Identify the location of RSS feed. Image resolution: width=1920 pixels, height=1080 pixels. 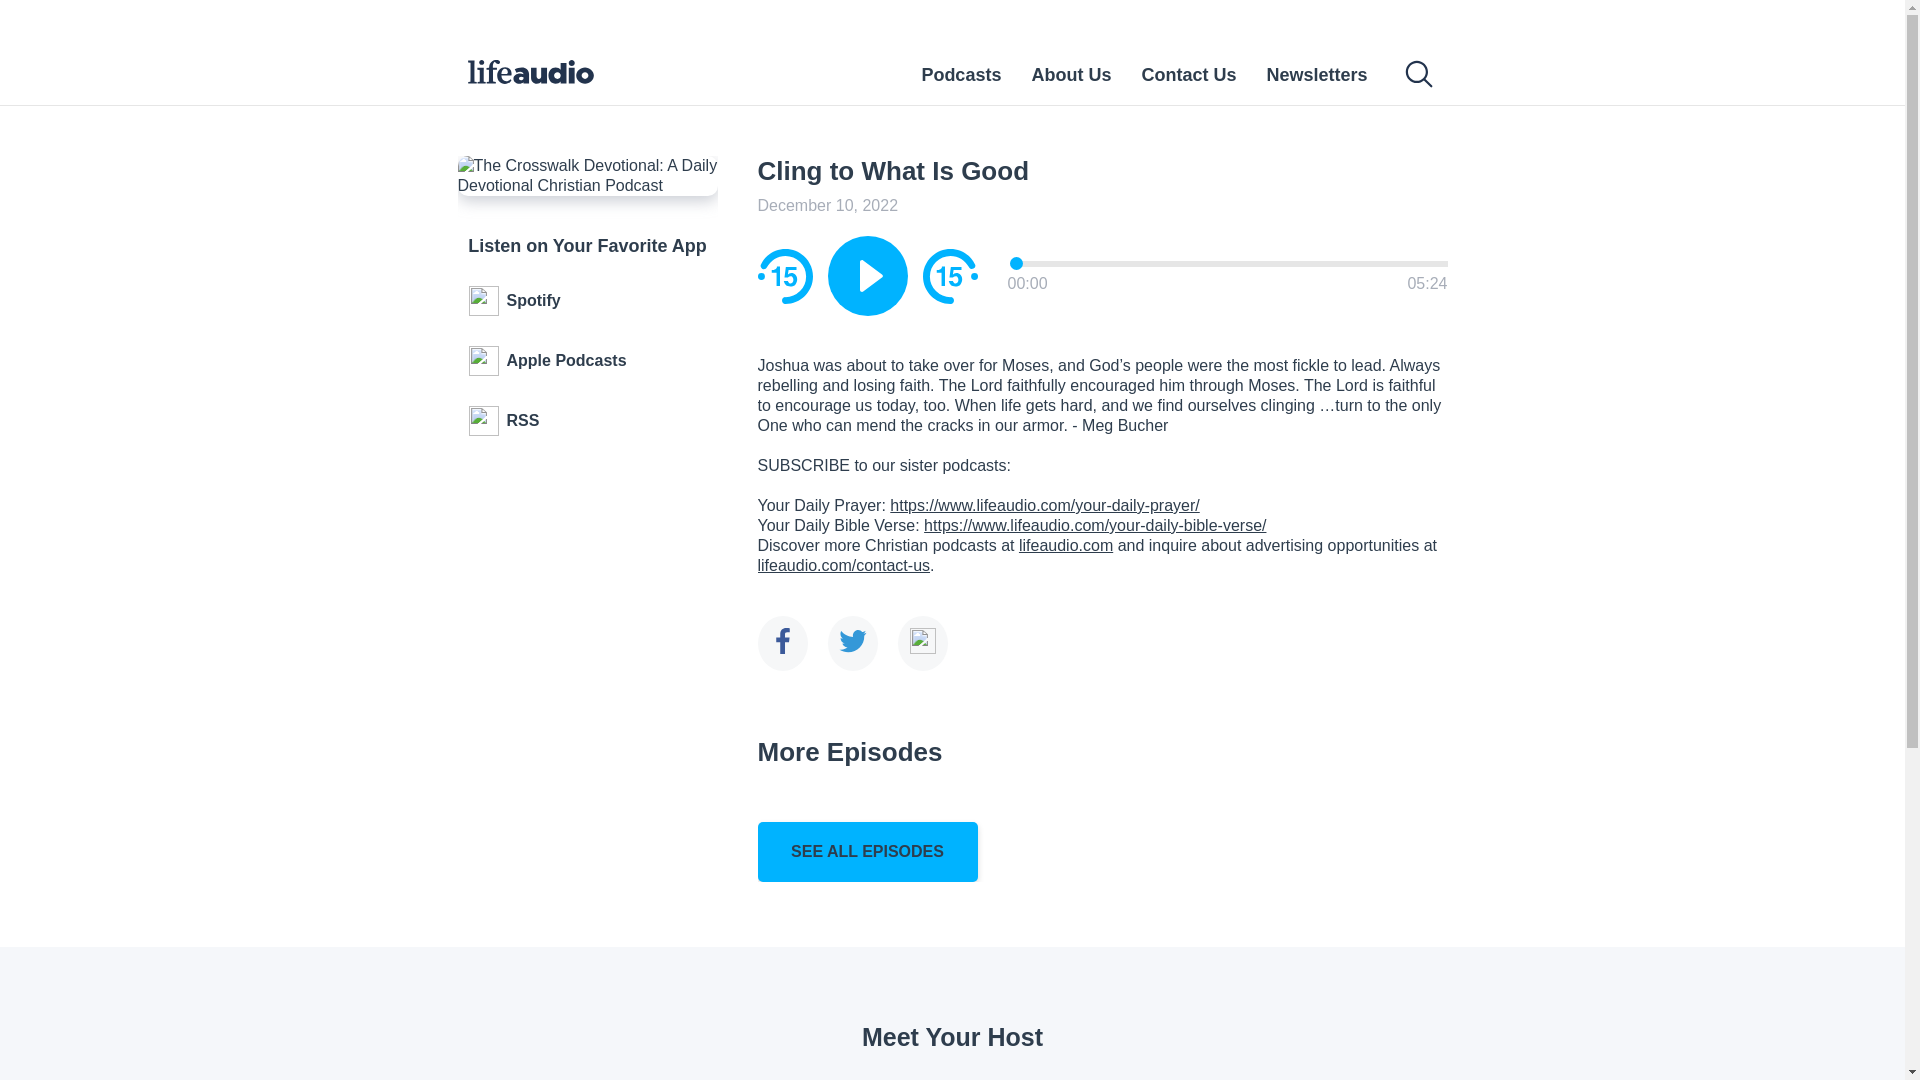
(588, 421).